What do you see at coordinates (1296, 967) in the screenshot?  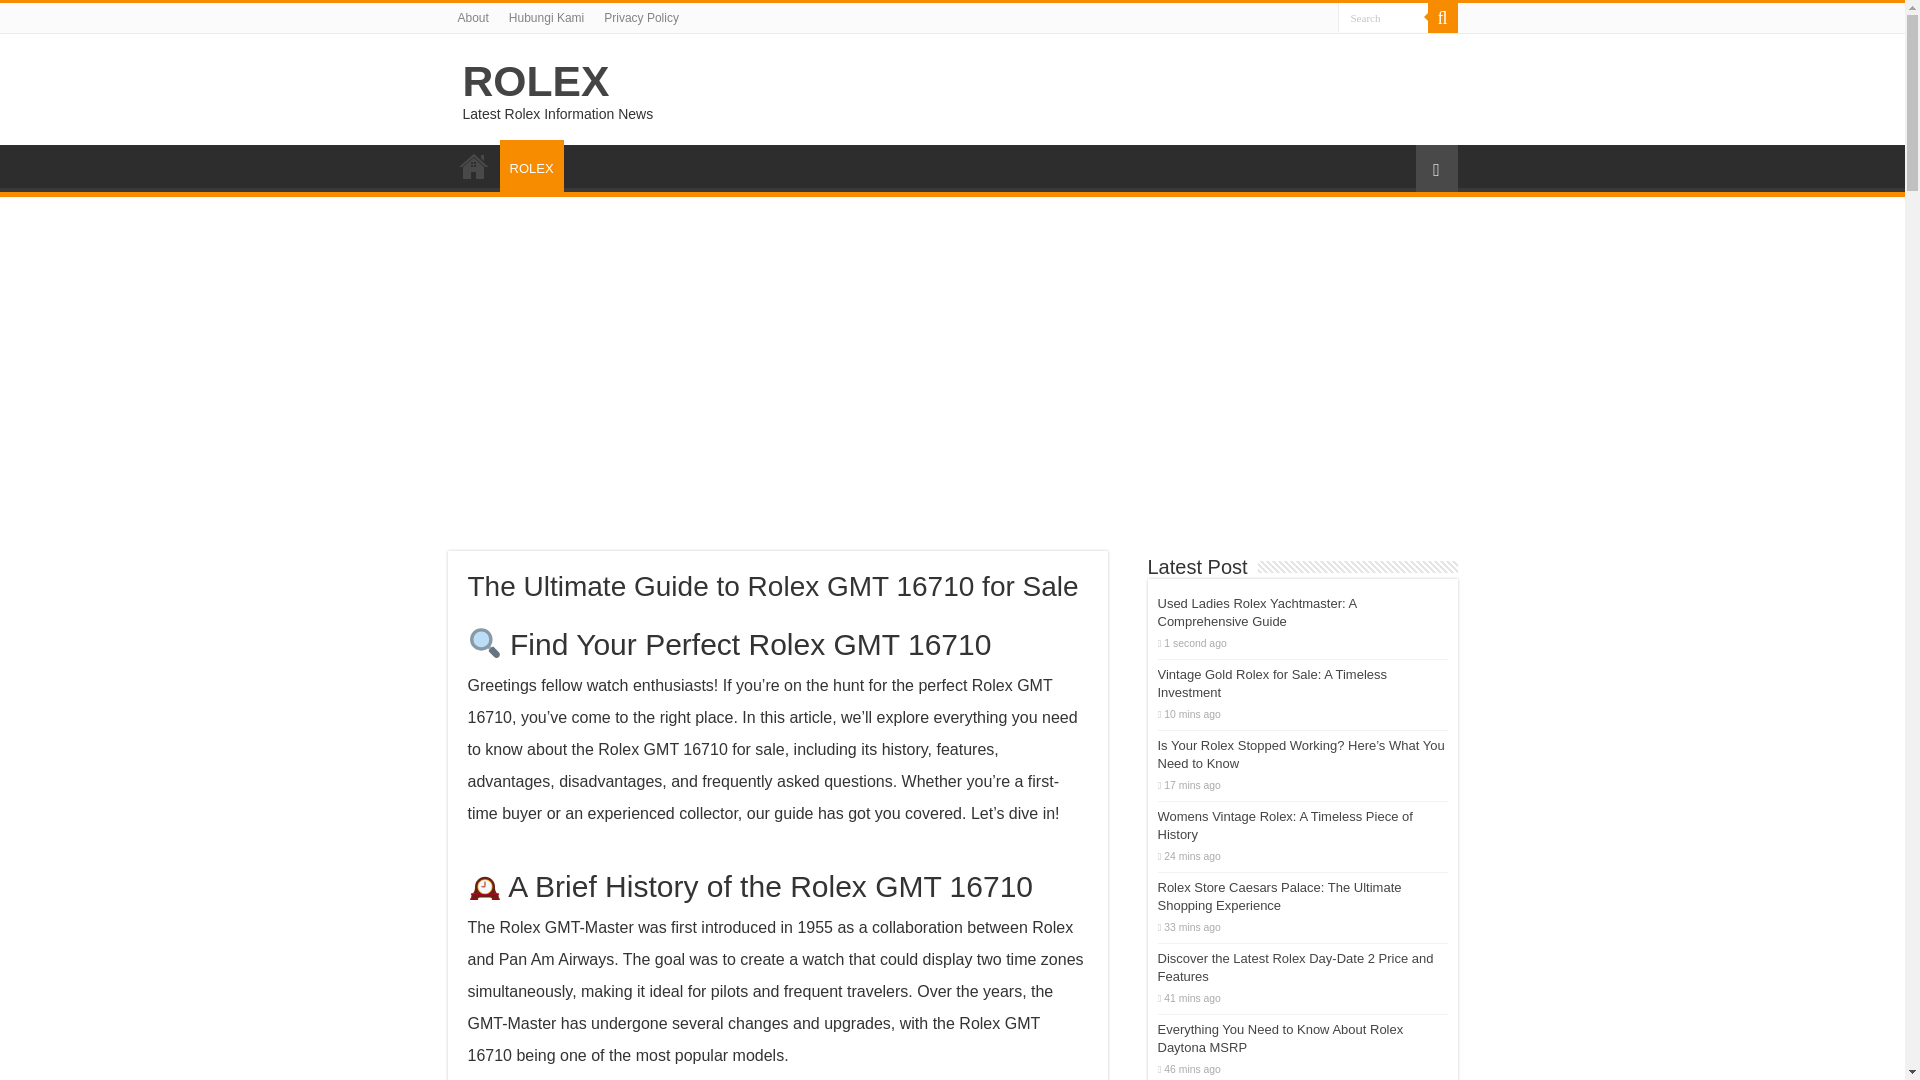 I see `Discover the Latest Rolex Day-Date 2 Price and Features` at bounding box center [1296, 967].